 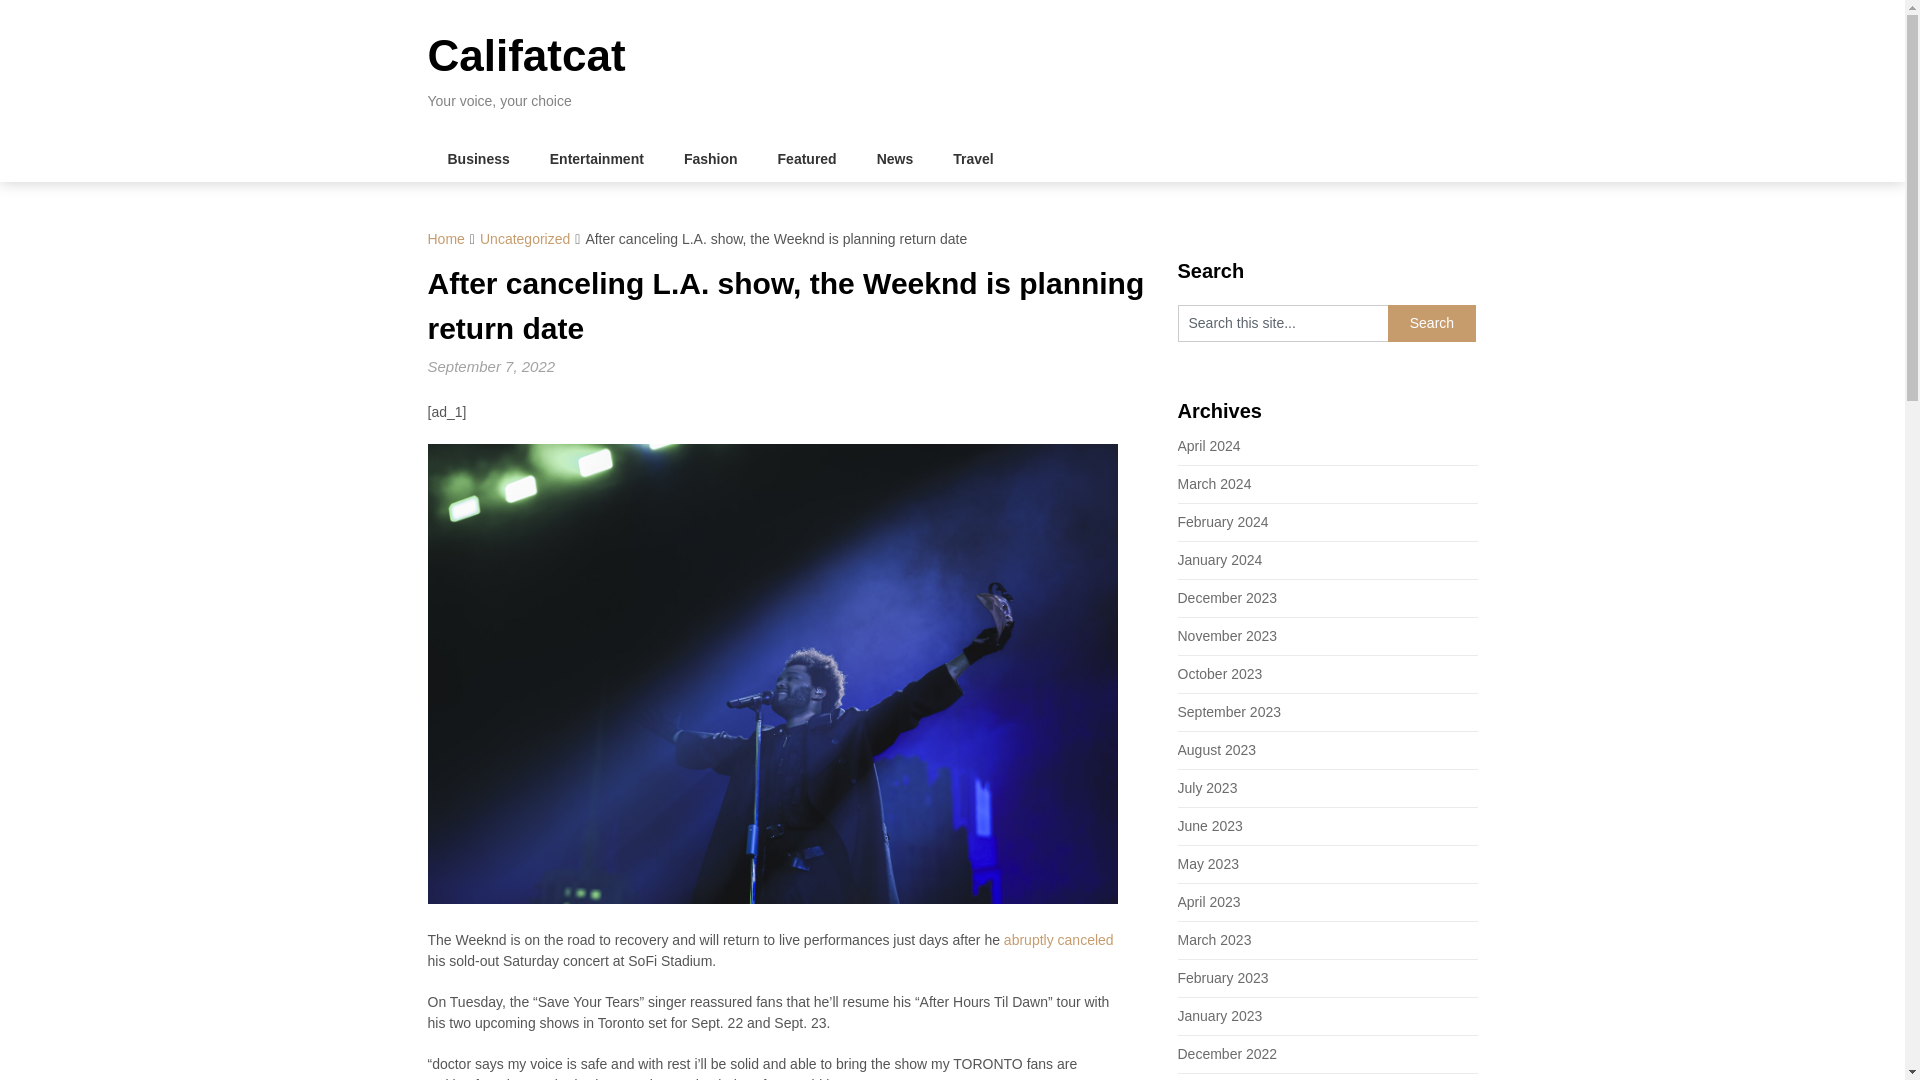 I want to click on July 2023, so click(x=1208, y=787).